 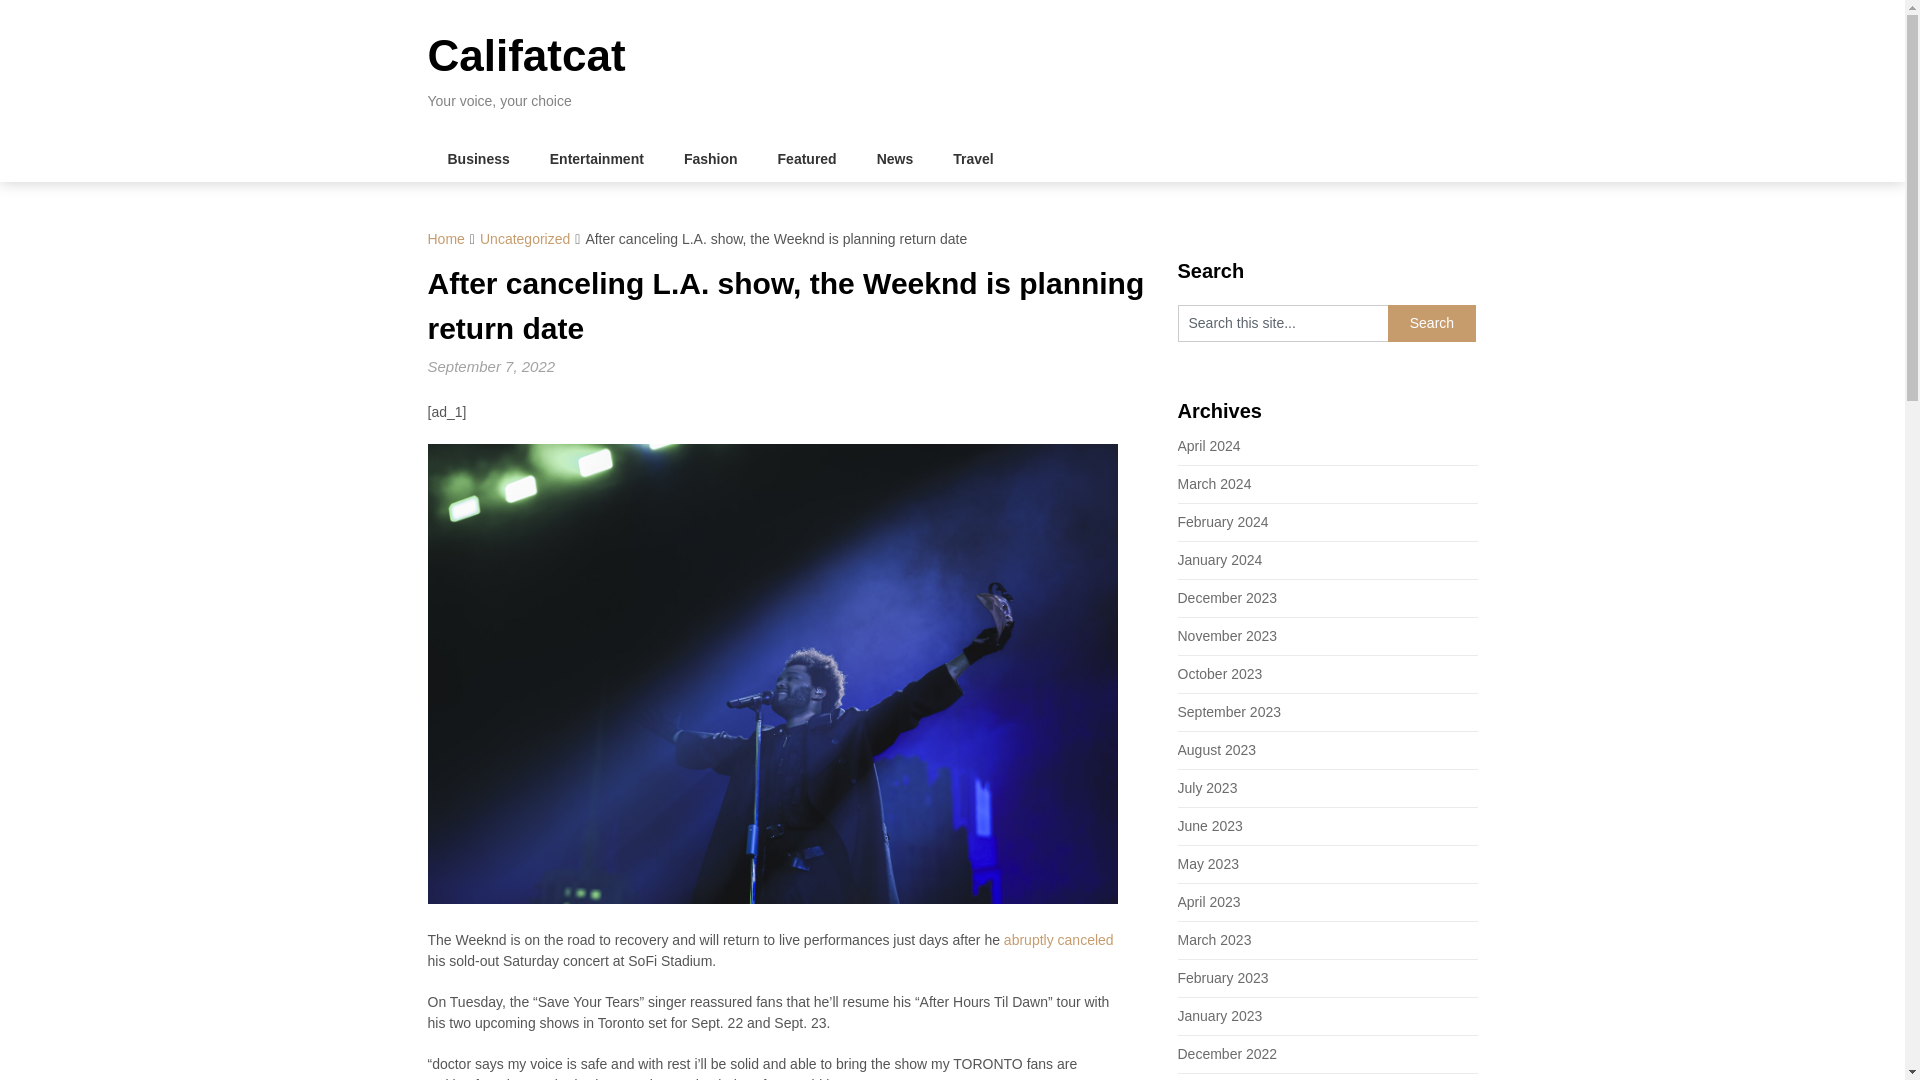 I want to click on July 2023, so click(x=1208, y=787).